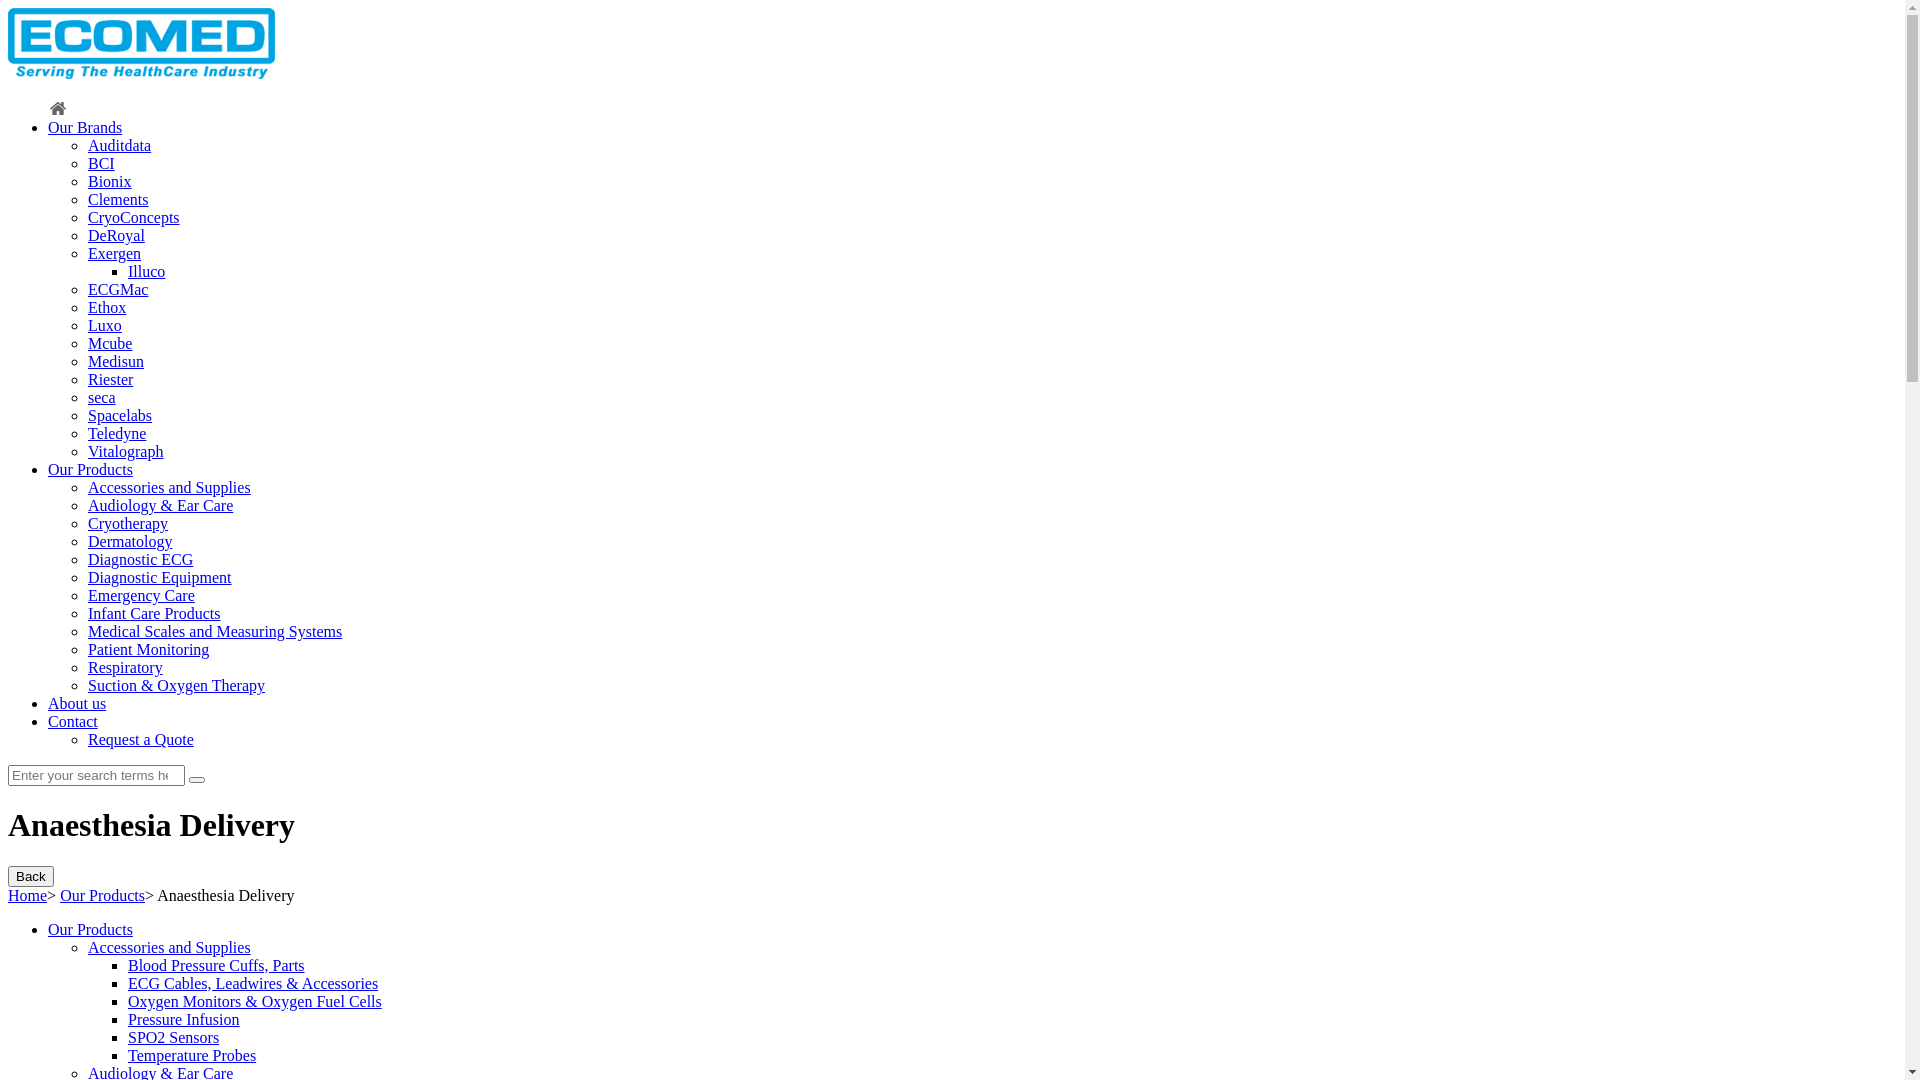 The image size is (1920, 1080). Describe the element at coordinates (174, 1038) in the screenshot. I see `SPO2 Sensors` at that location.